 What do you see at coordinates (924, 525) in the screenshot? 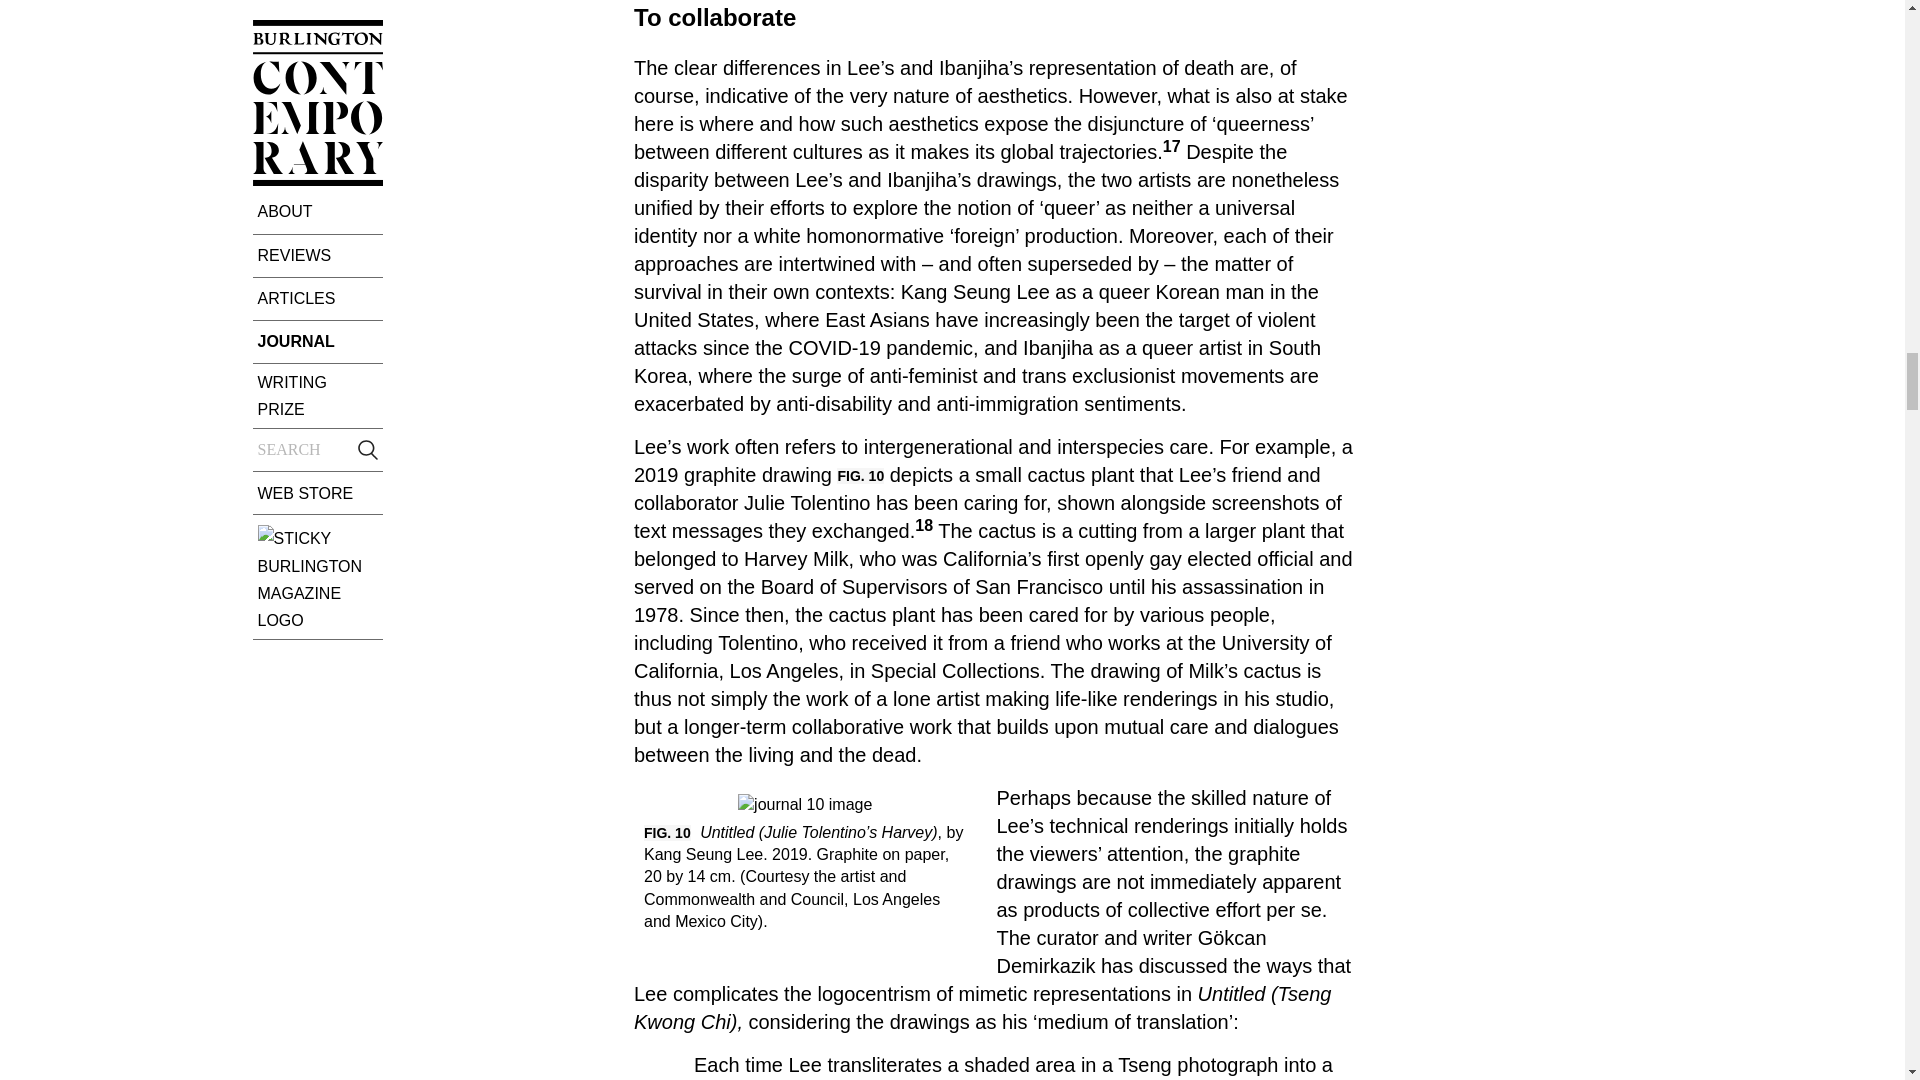
I see `18` at bounding box center [924, 525].